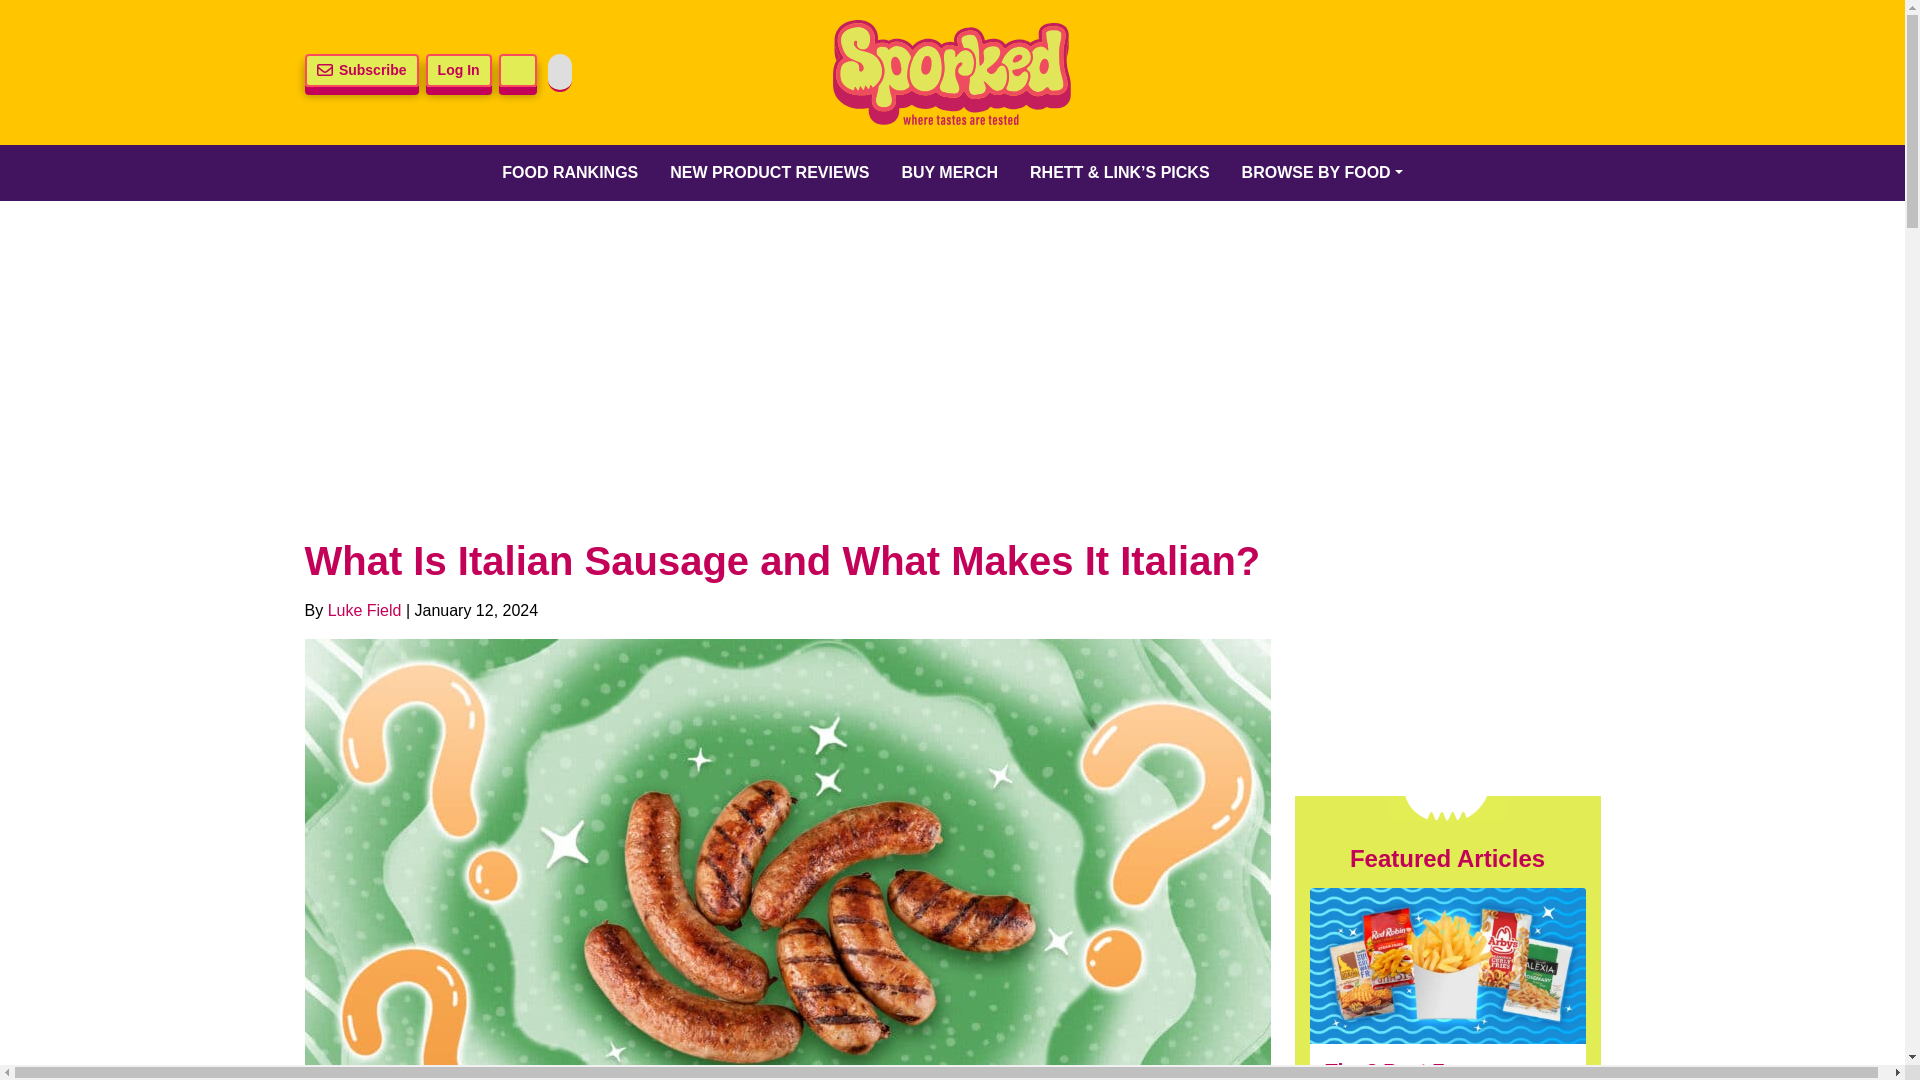 Image resolution: width=1920 pixels, height=1080 pixels. I want to click on Search, so click(518, 70).